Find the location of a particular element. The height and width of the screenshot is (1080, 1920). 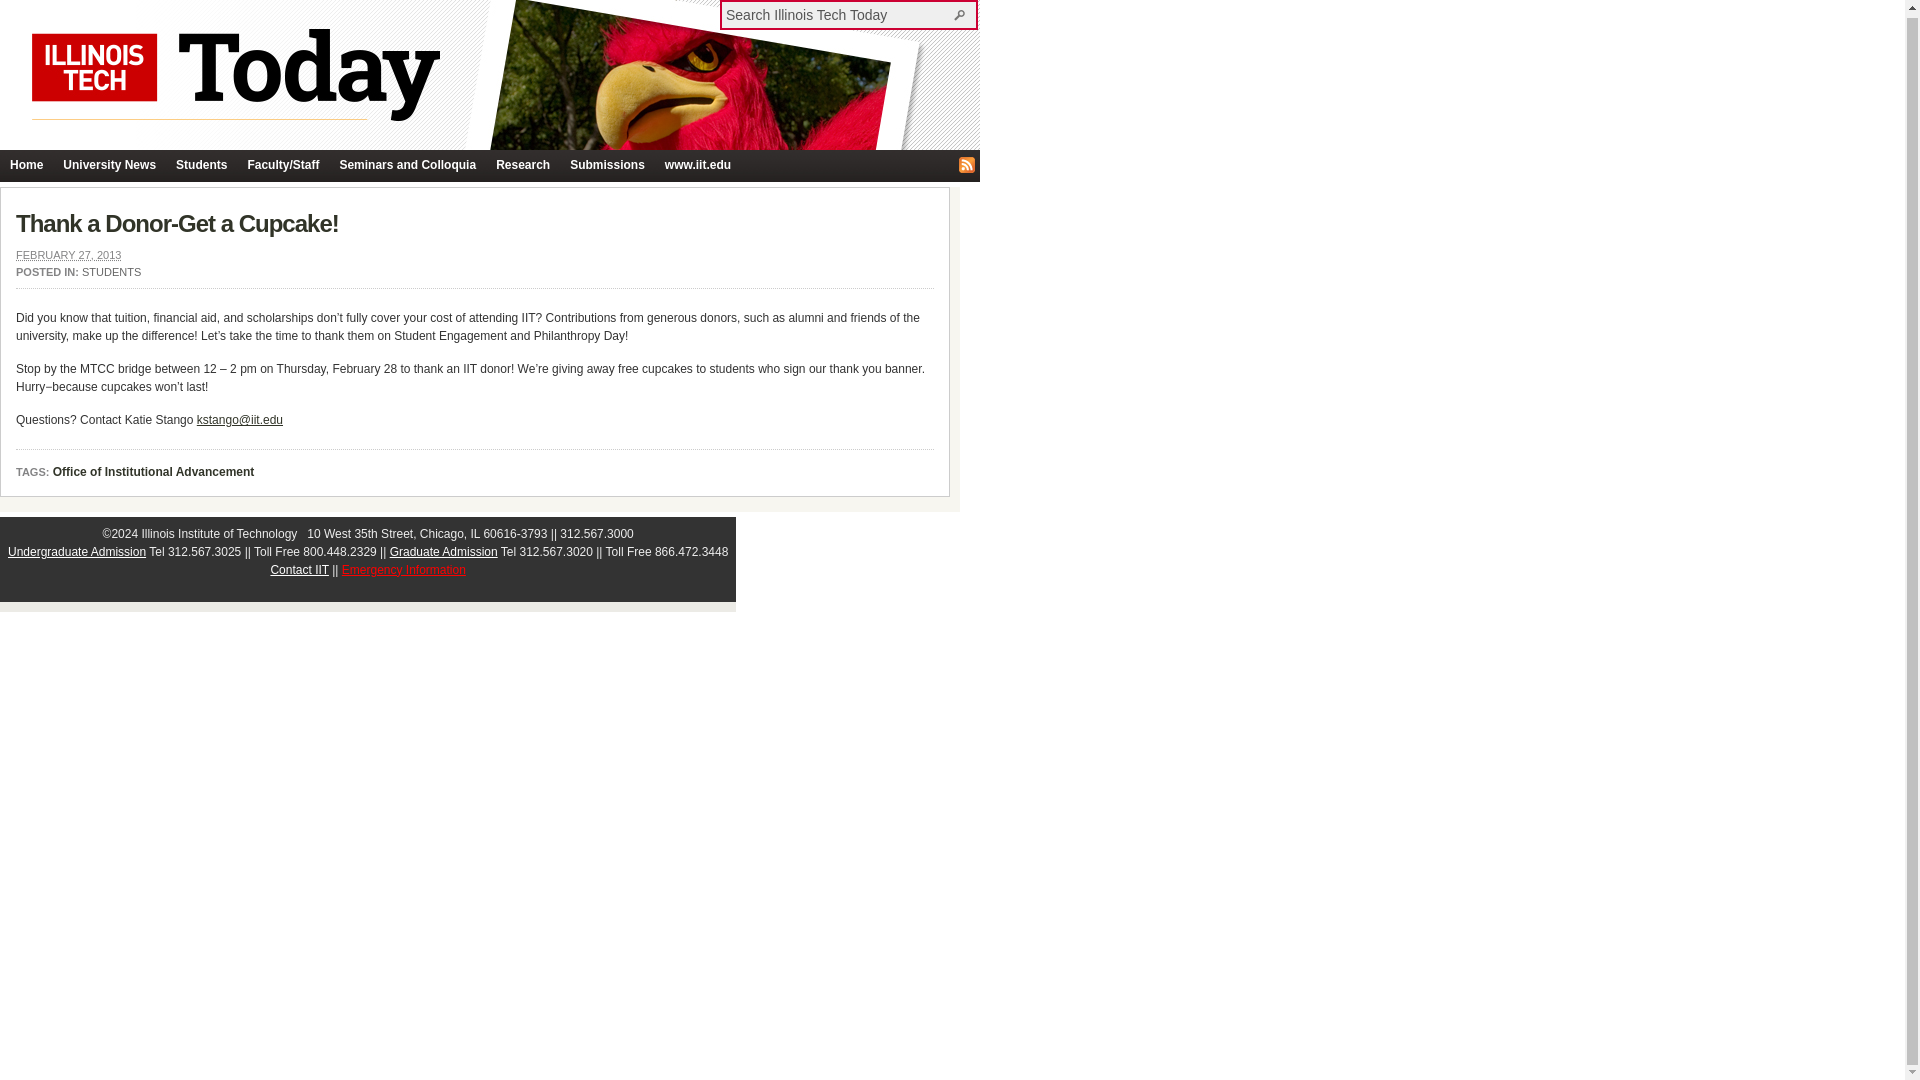

University News is located at coordinates (109, 166).